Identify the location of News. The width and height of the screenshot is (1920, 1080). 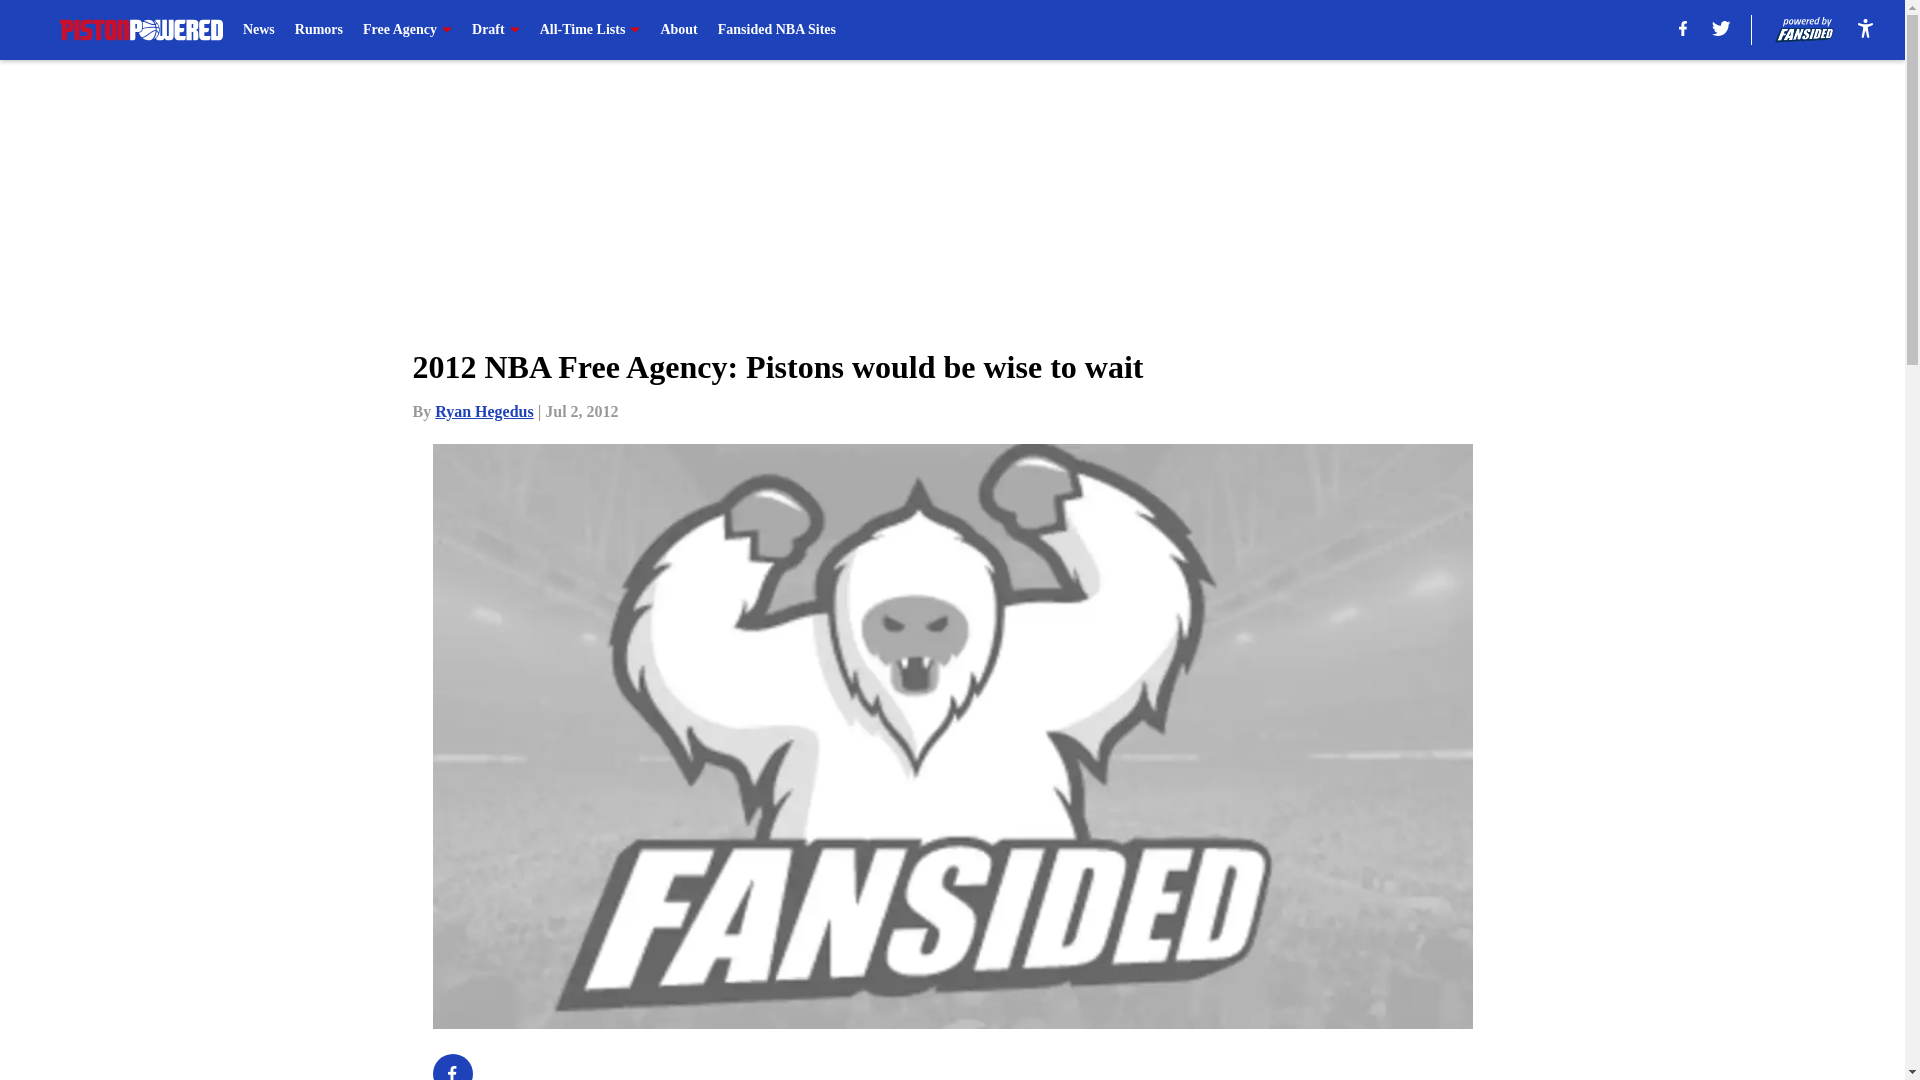
(258, 30).